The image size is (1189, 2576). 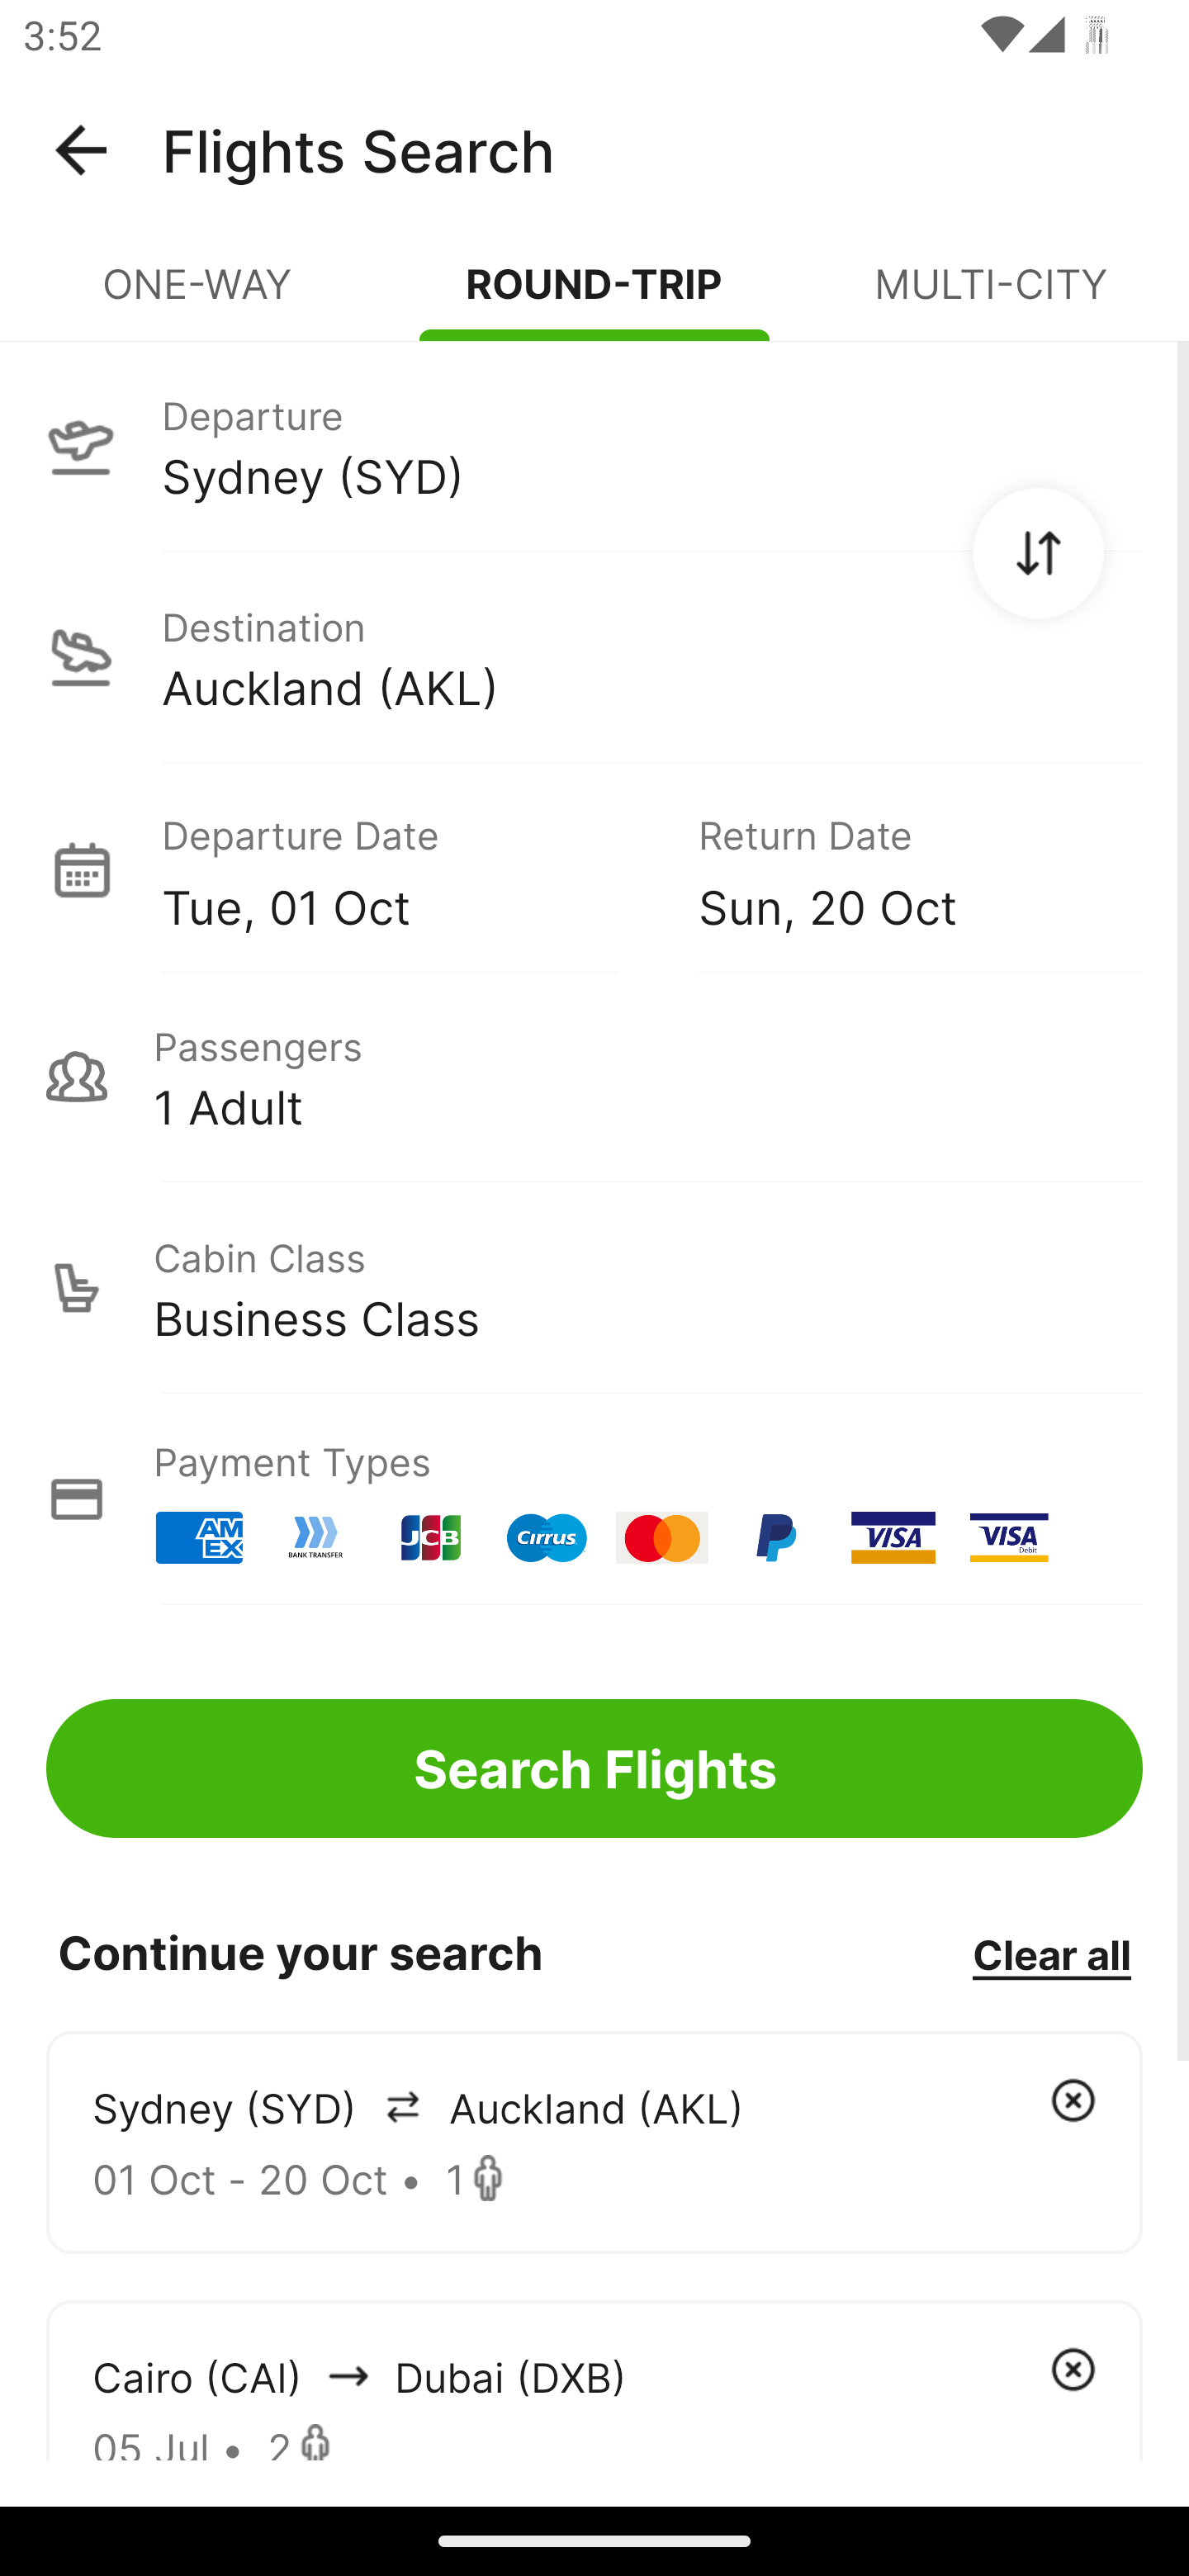 I want to click on Departure Sydney (SYD), so click(x=594, y=445).